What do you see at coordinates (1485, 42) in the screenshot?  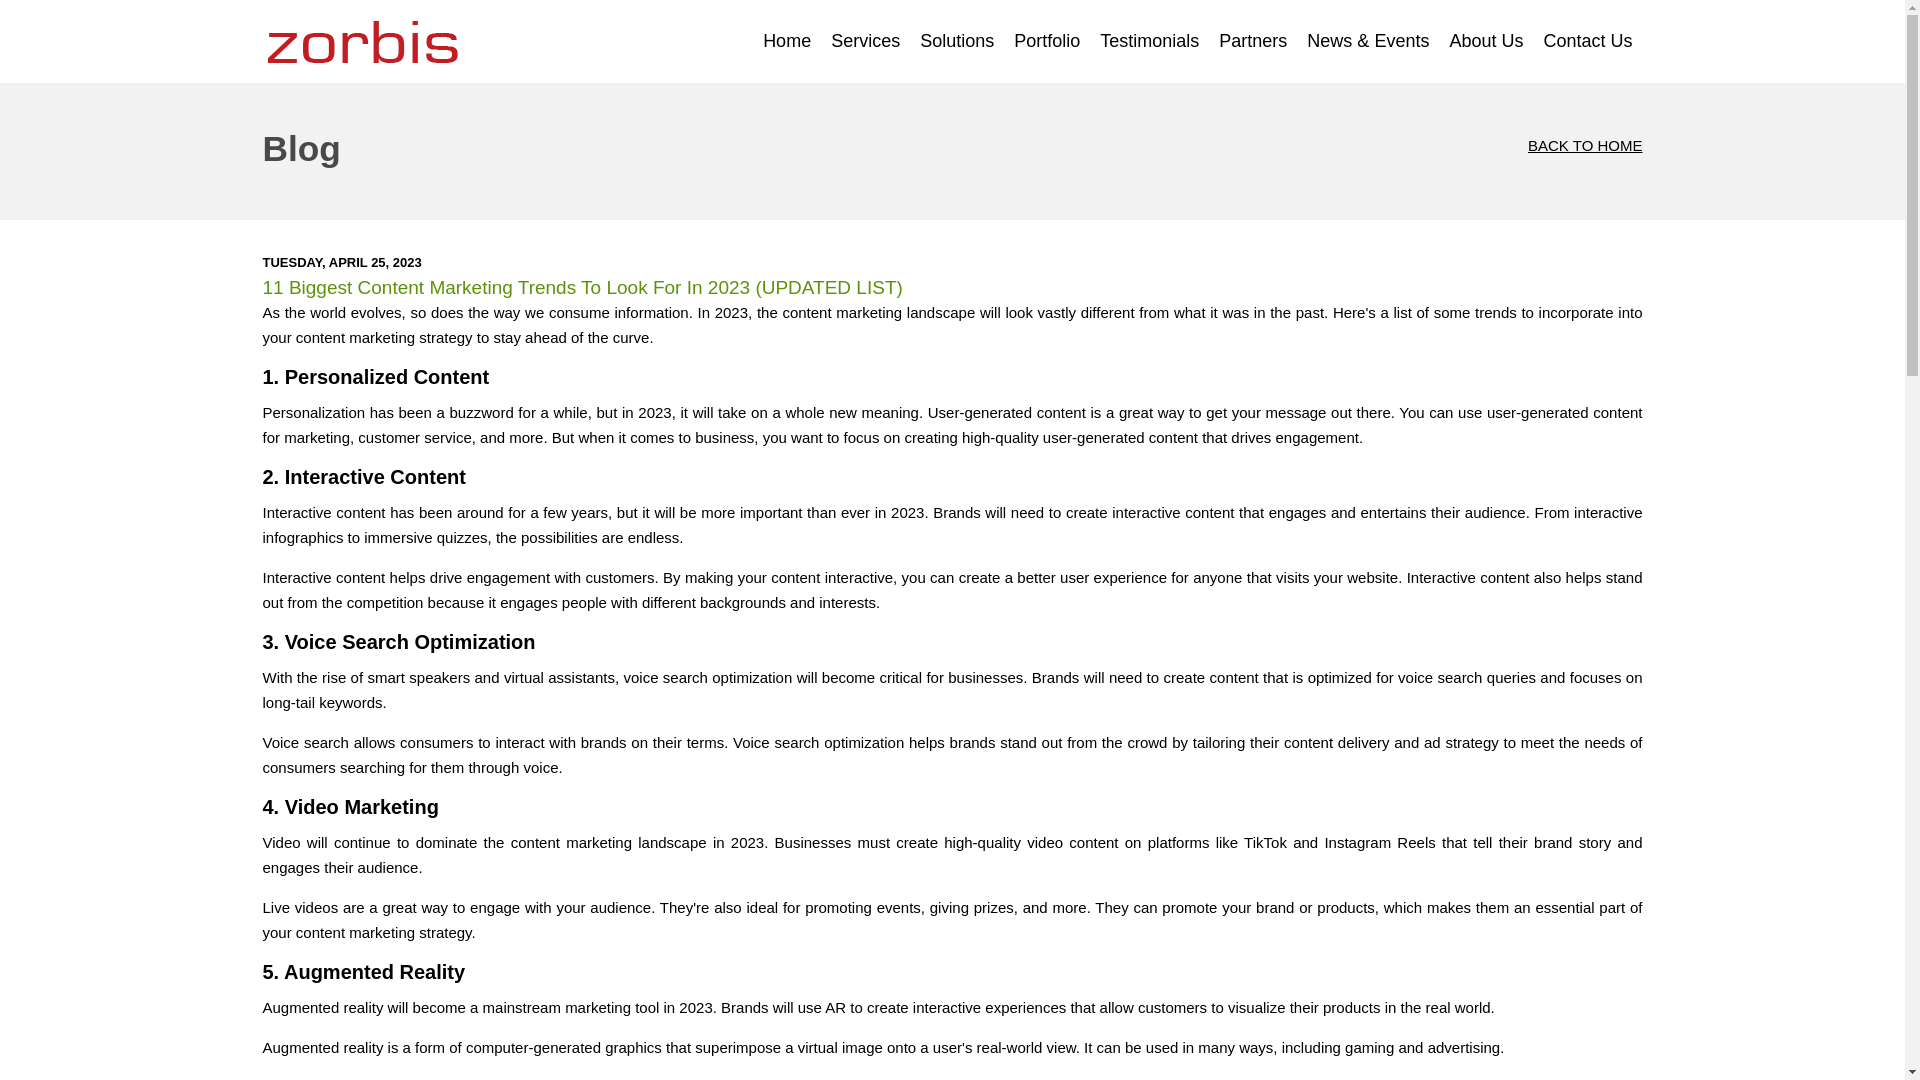 I see `About Us` at bounding box center [1485, 42].